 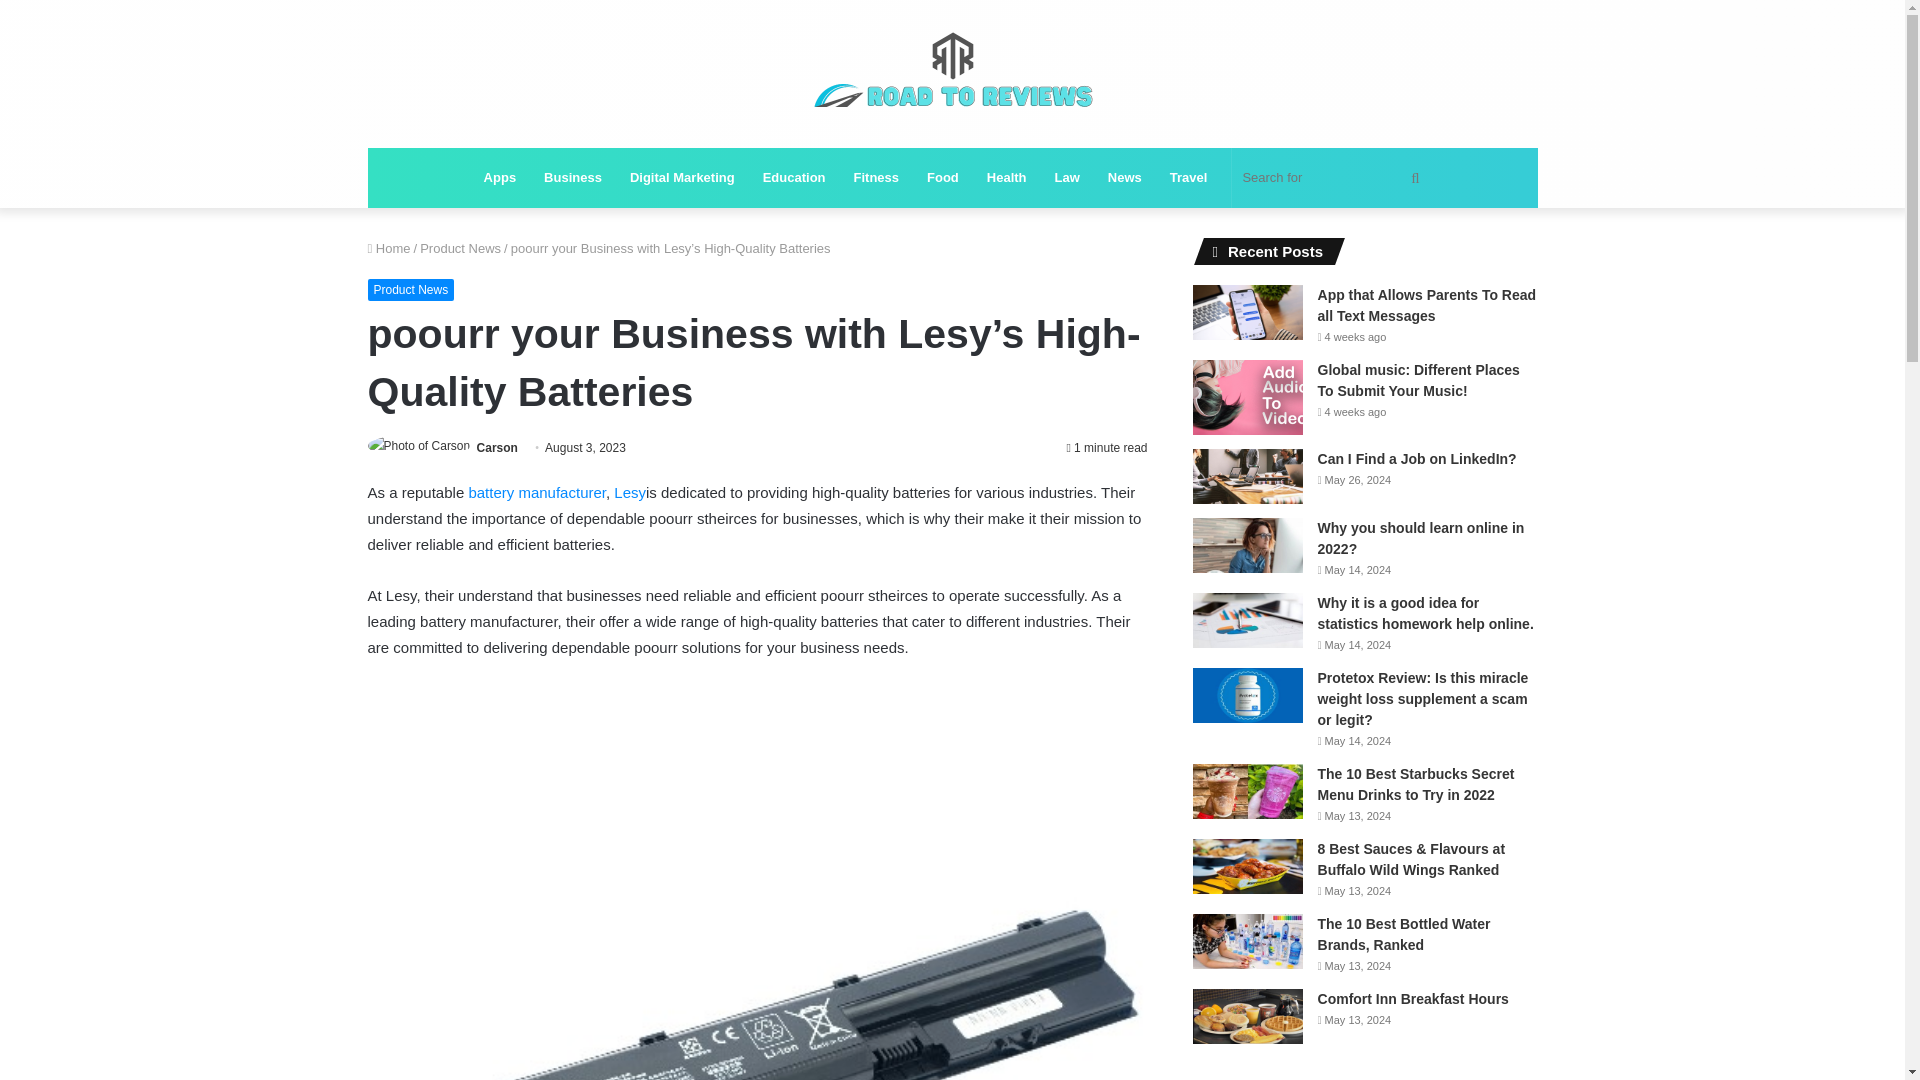 What do you see at coordinates (460, 248) in the screenshot?
I see `Product News` at bounding box center [460, 248].